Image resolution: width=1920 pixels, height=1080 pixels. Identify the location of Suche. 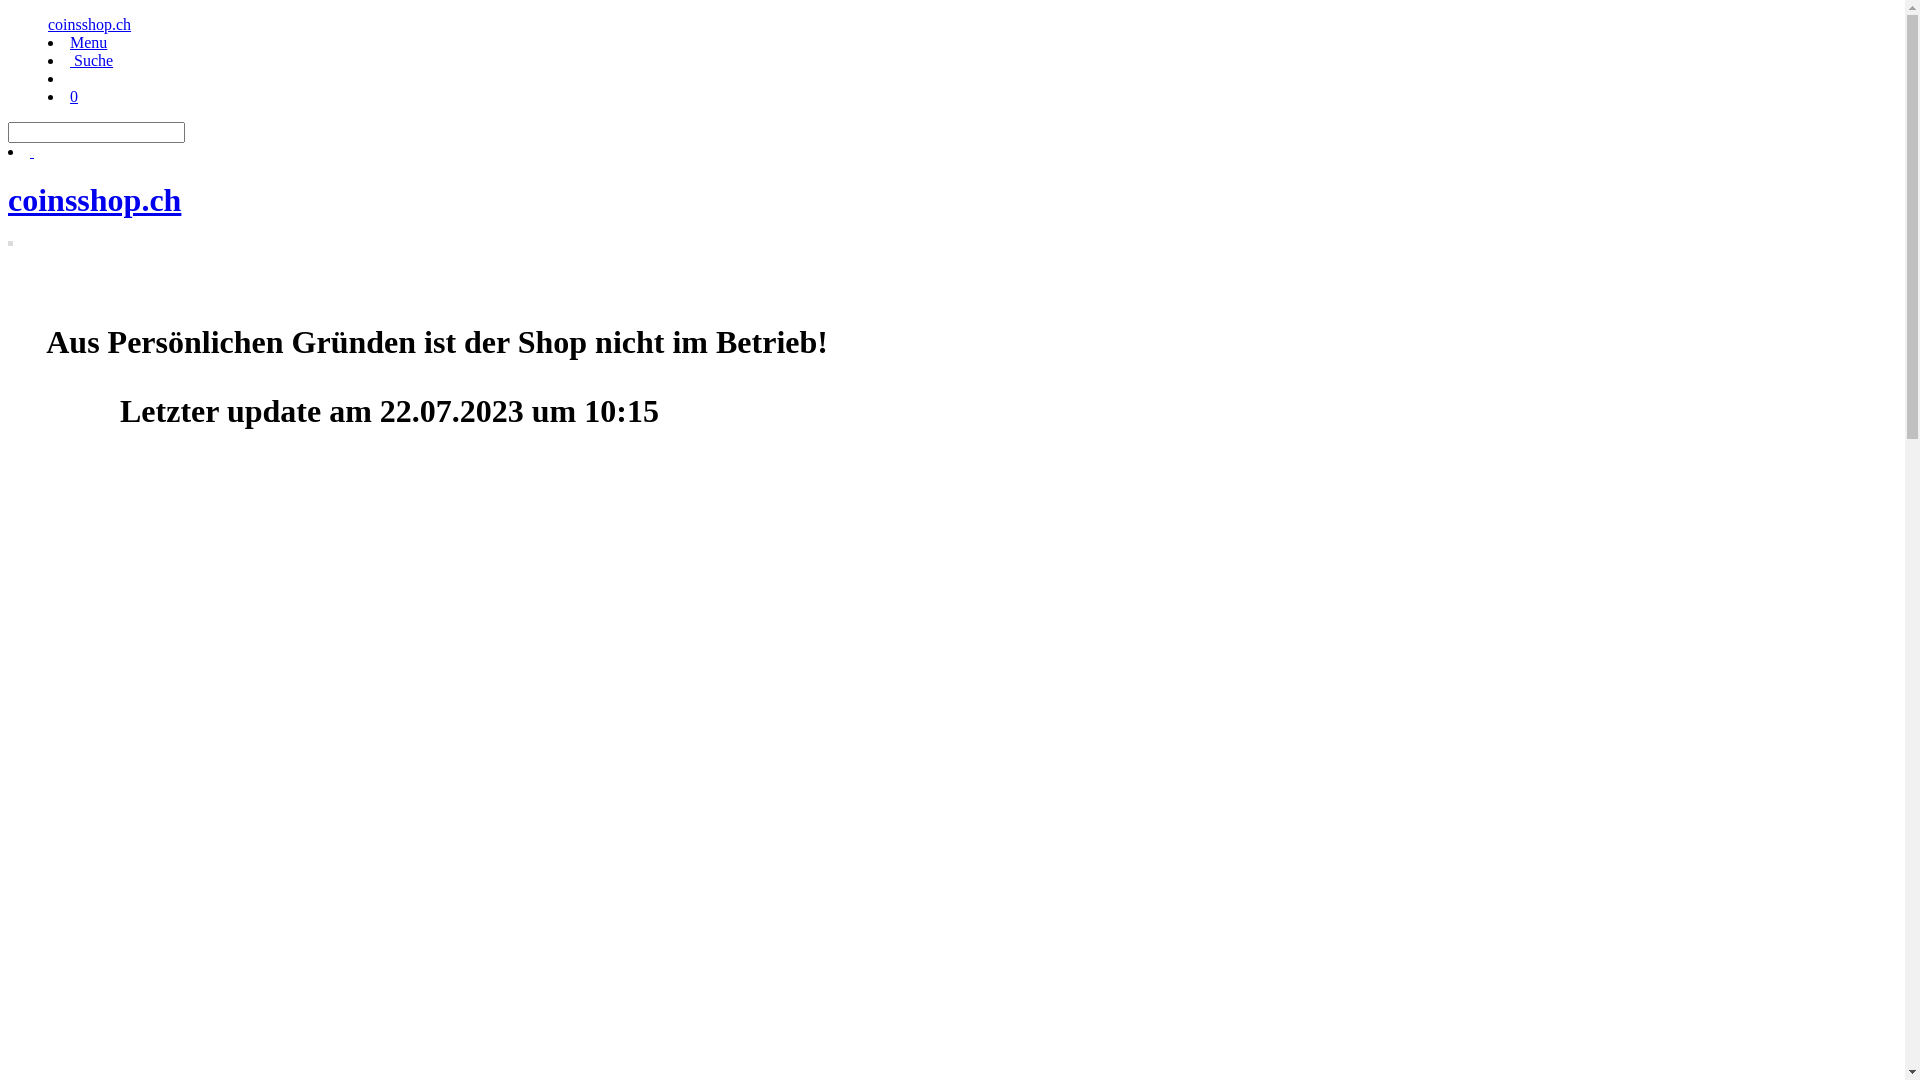
(32, 152).